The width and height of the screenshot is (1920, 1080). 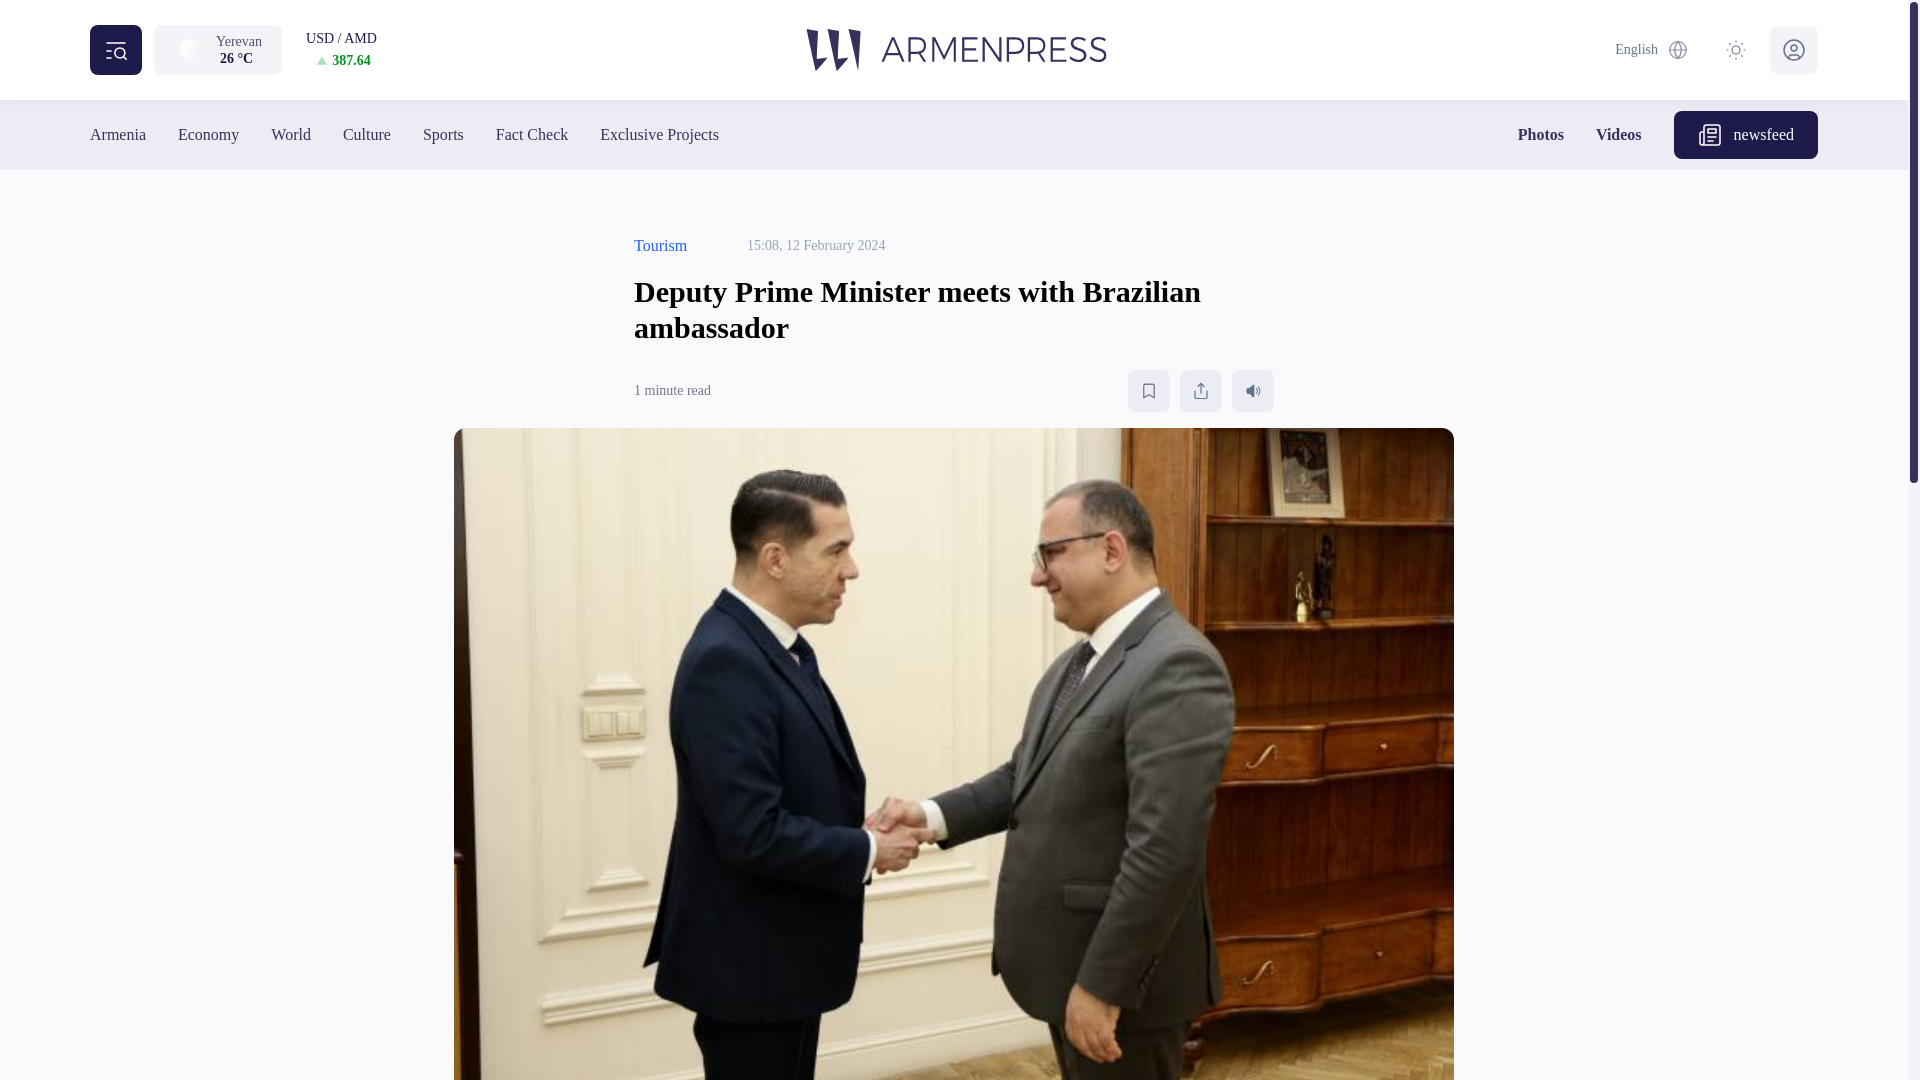 I want to click on Economy, so click(x=208, y=134).